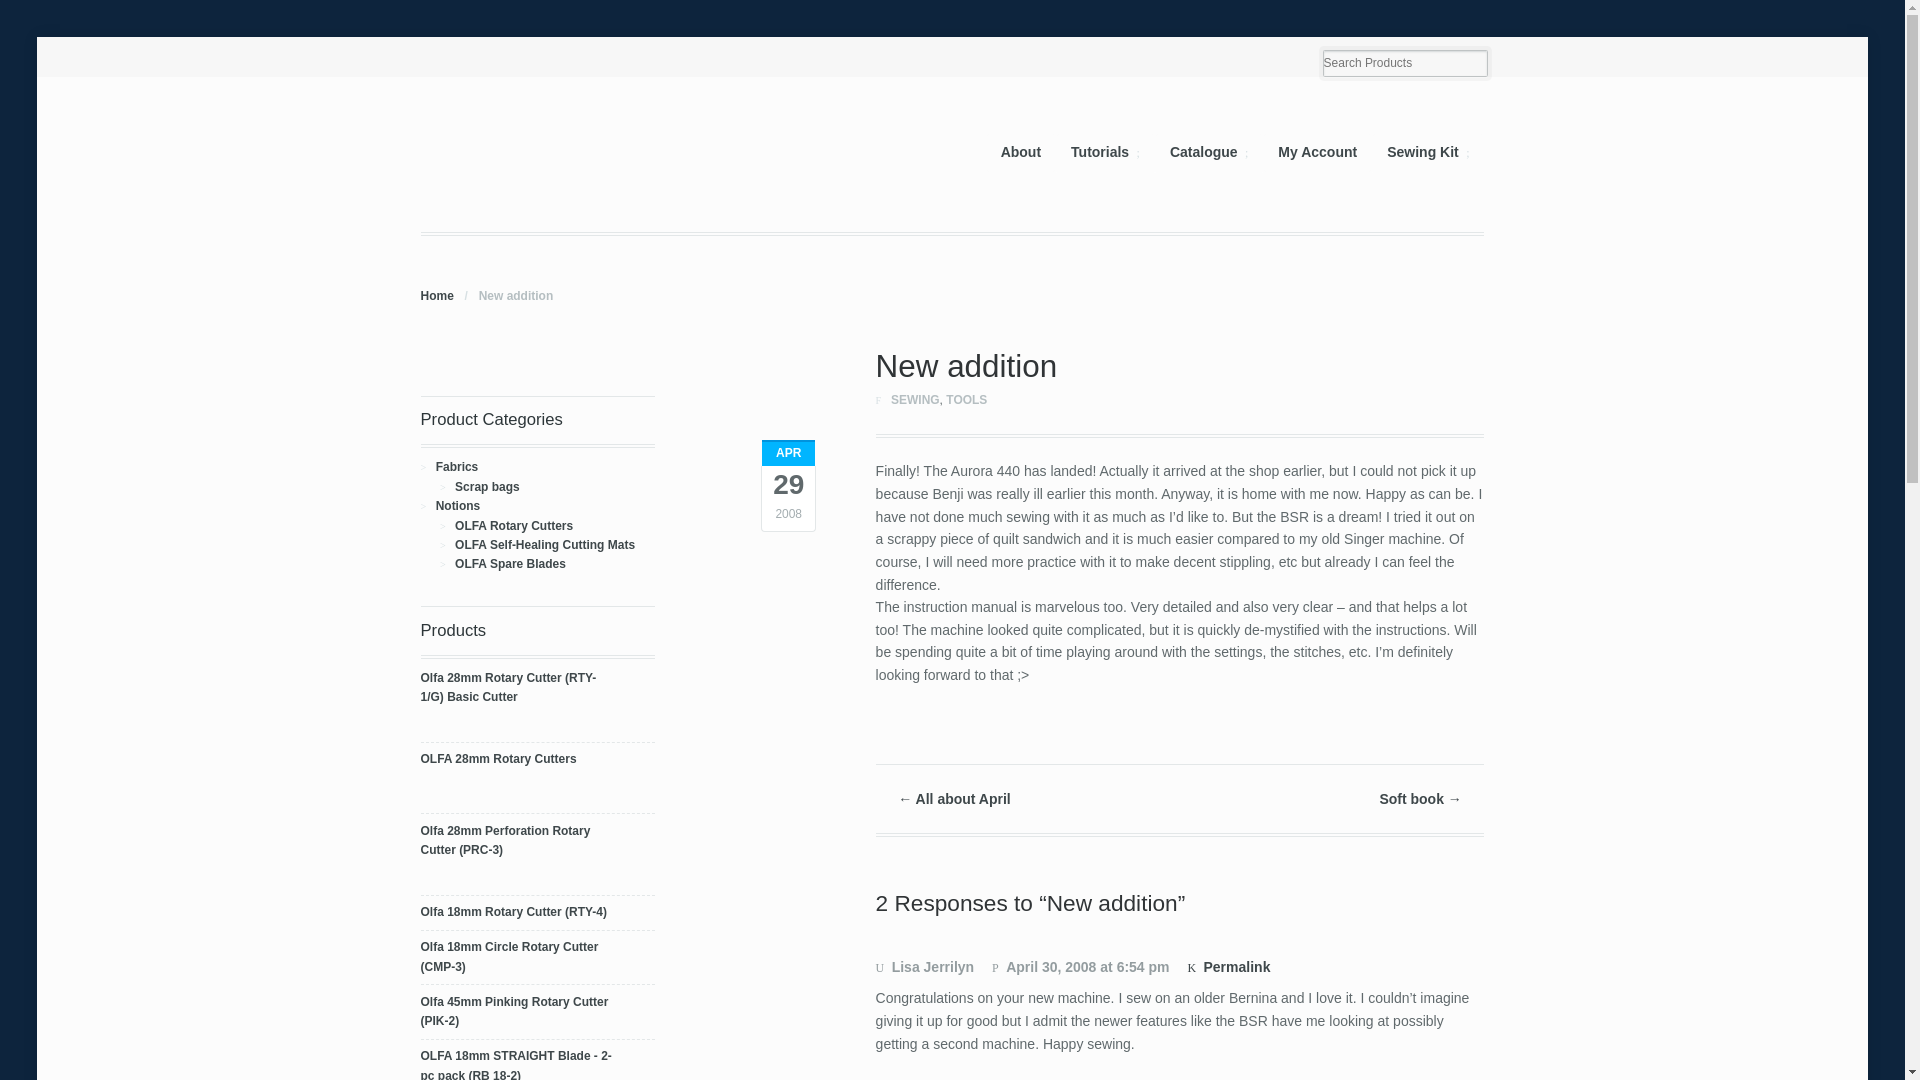 This screenshot has height=1080, width=1920. I want to click on Scrap bags, so click(488, 486).